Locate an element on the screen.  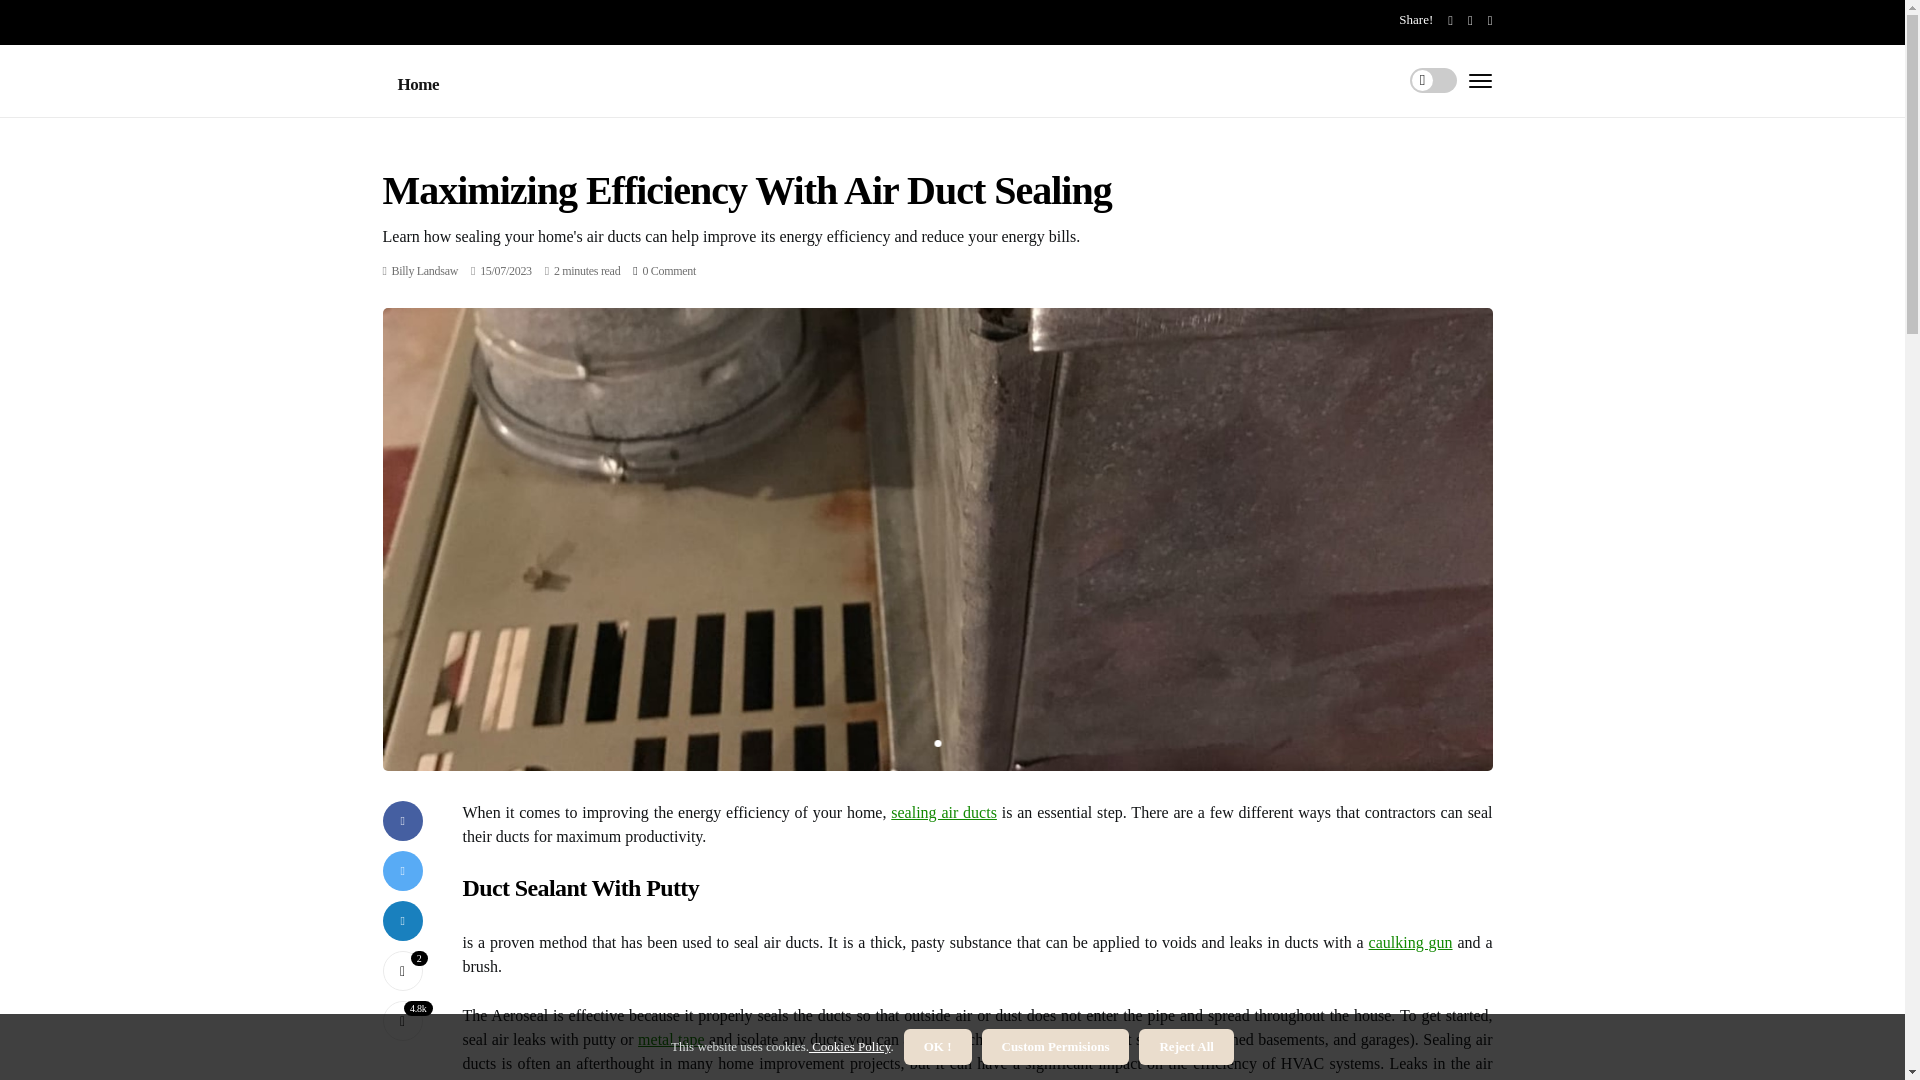
metal tape is located at coordinates (670, 1039).